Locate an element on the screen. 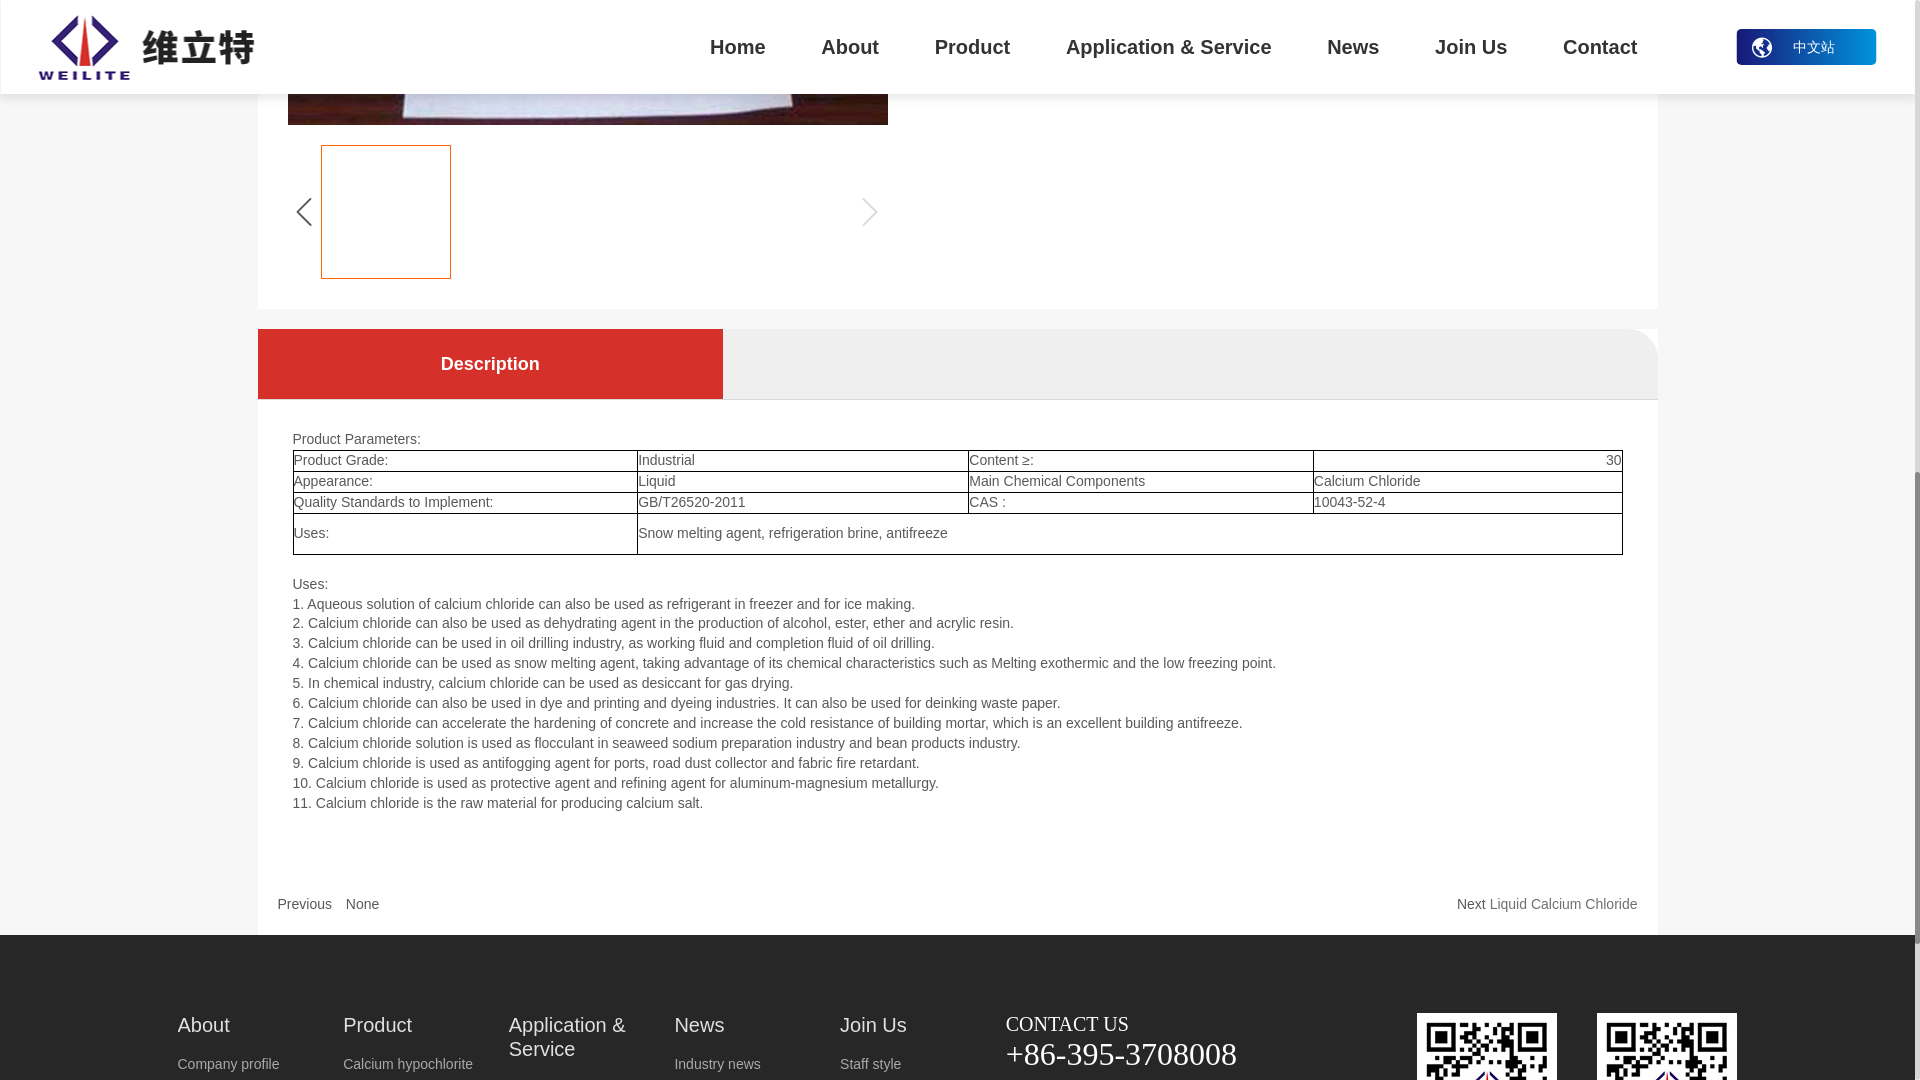  QR code is located at coordinates (1667, 1046).